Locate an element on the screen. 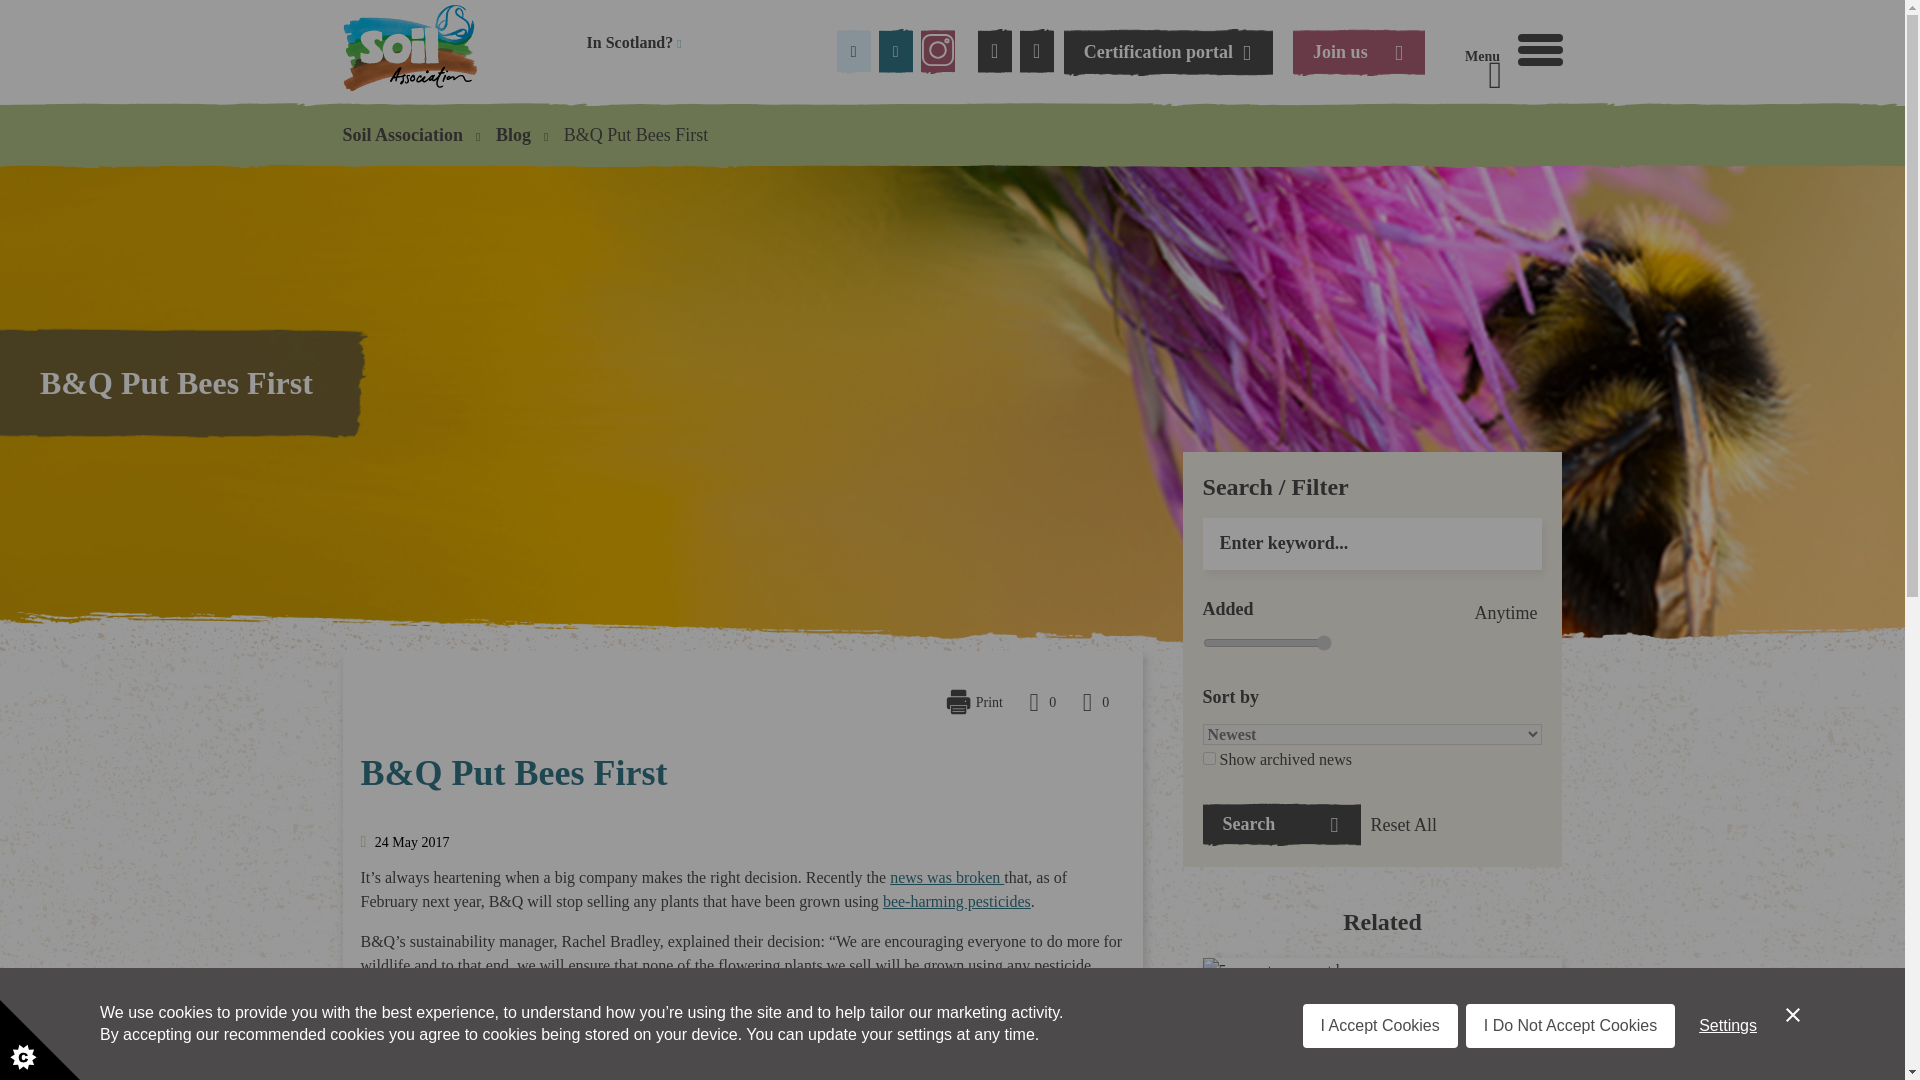 The width and height of the screenshot is (1920, 1080). Soil Association Facebook is located at coordinates (854, 52).